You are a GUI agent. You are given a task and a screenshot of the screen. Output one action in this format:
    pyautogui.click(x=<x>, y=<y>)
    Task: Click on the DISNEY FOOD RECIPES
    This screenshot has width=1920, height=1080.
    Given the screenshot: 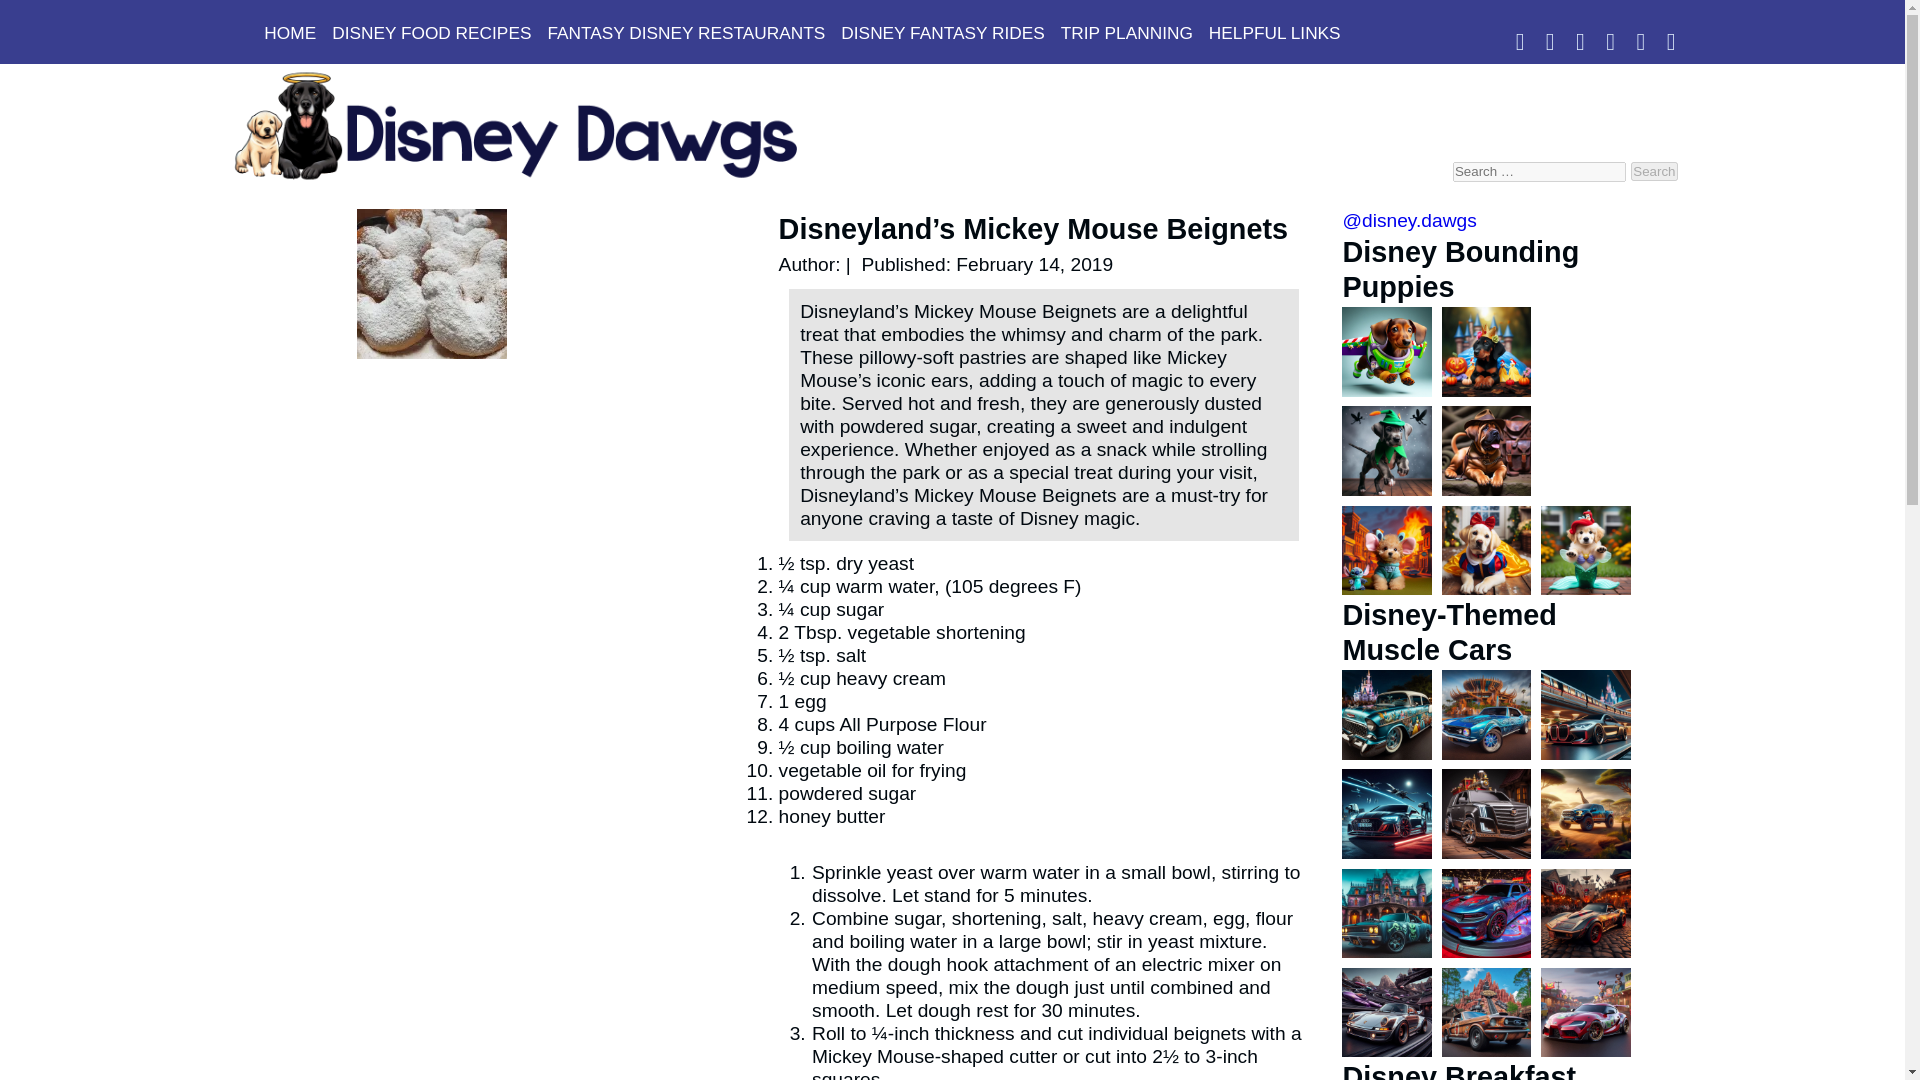 What is the action you would take?
    pyautogui.click(x=432, y=30)
    